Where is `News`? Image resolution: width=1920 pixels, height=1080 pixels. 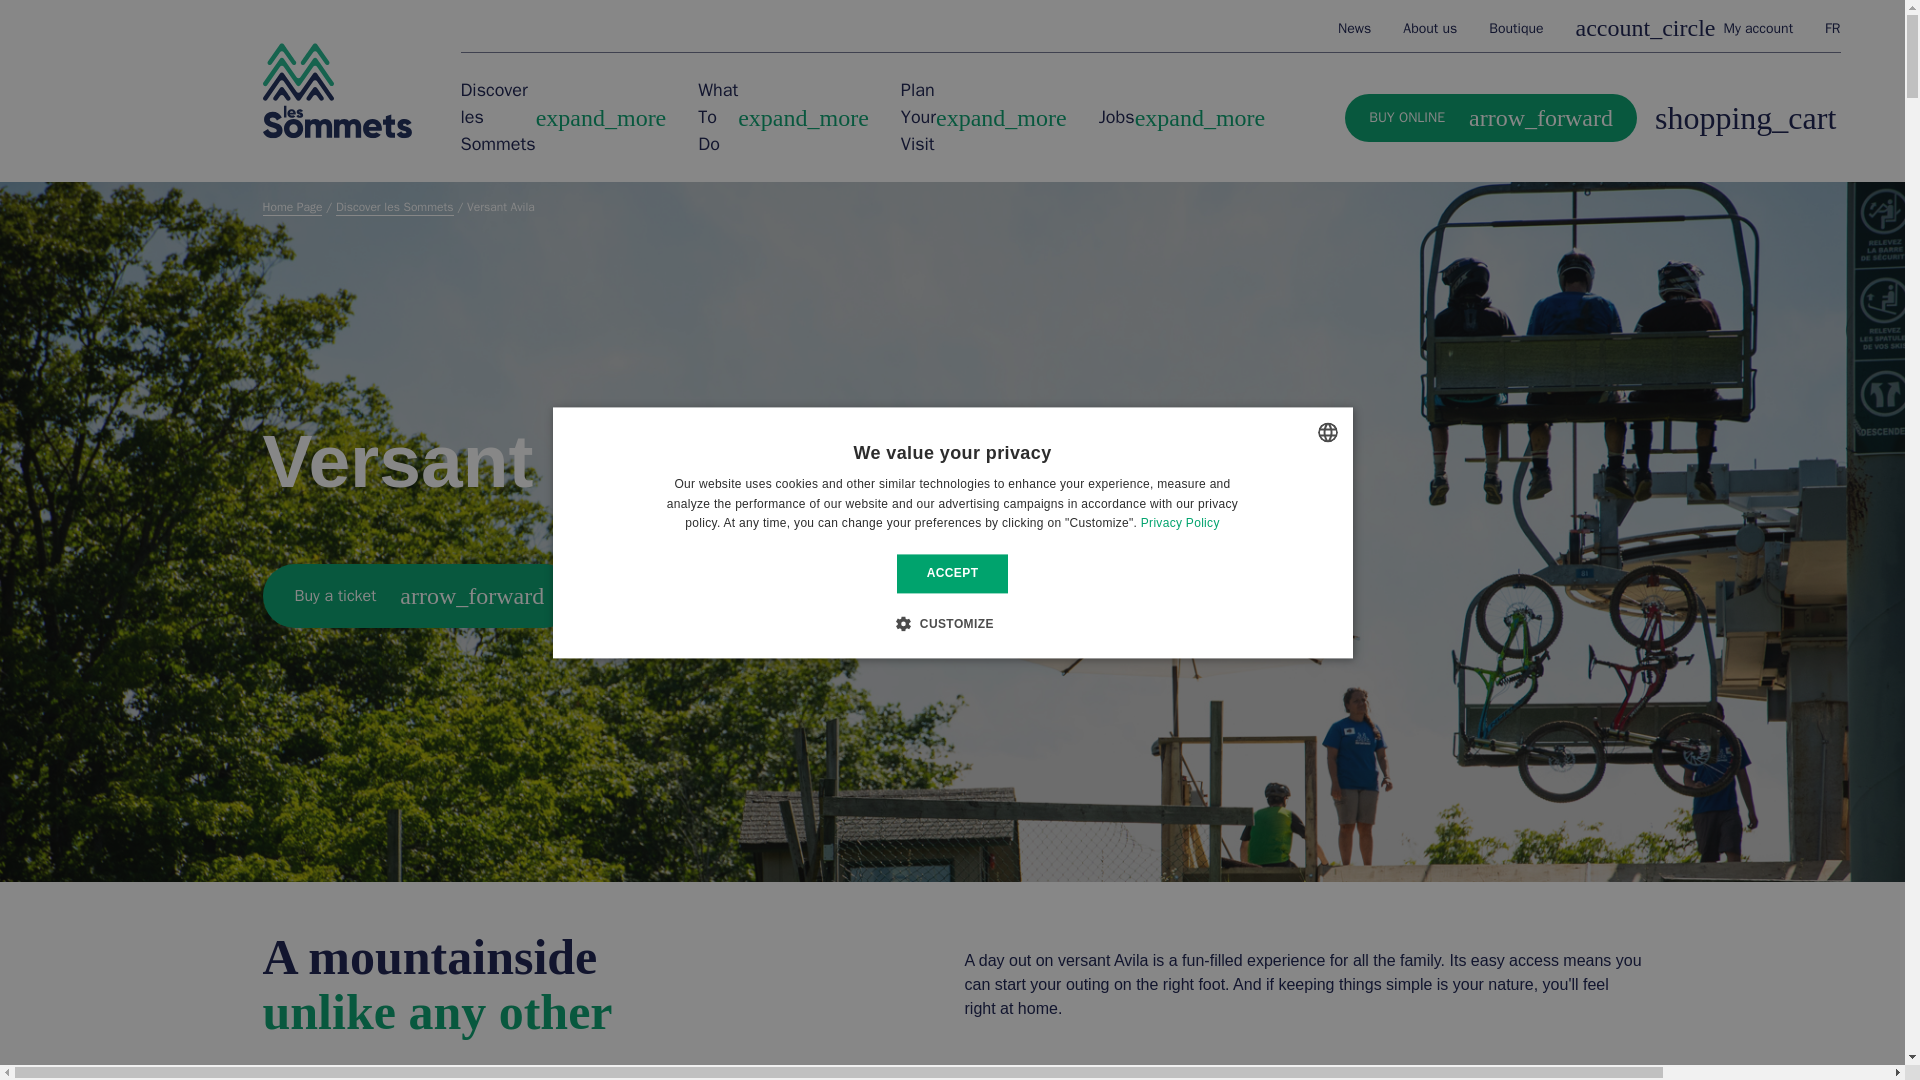 News is located at coordinates (336, 91).